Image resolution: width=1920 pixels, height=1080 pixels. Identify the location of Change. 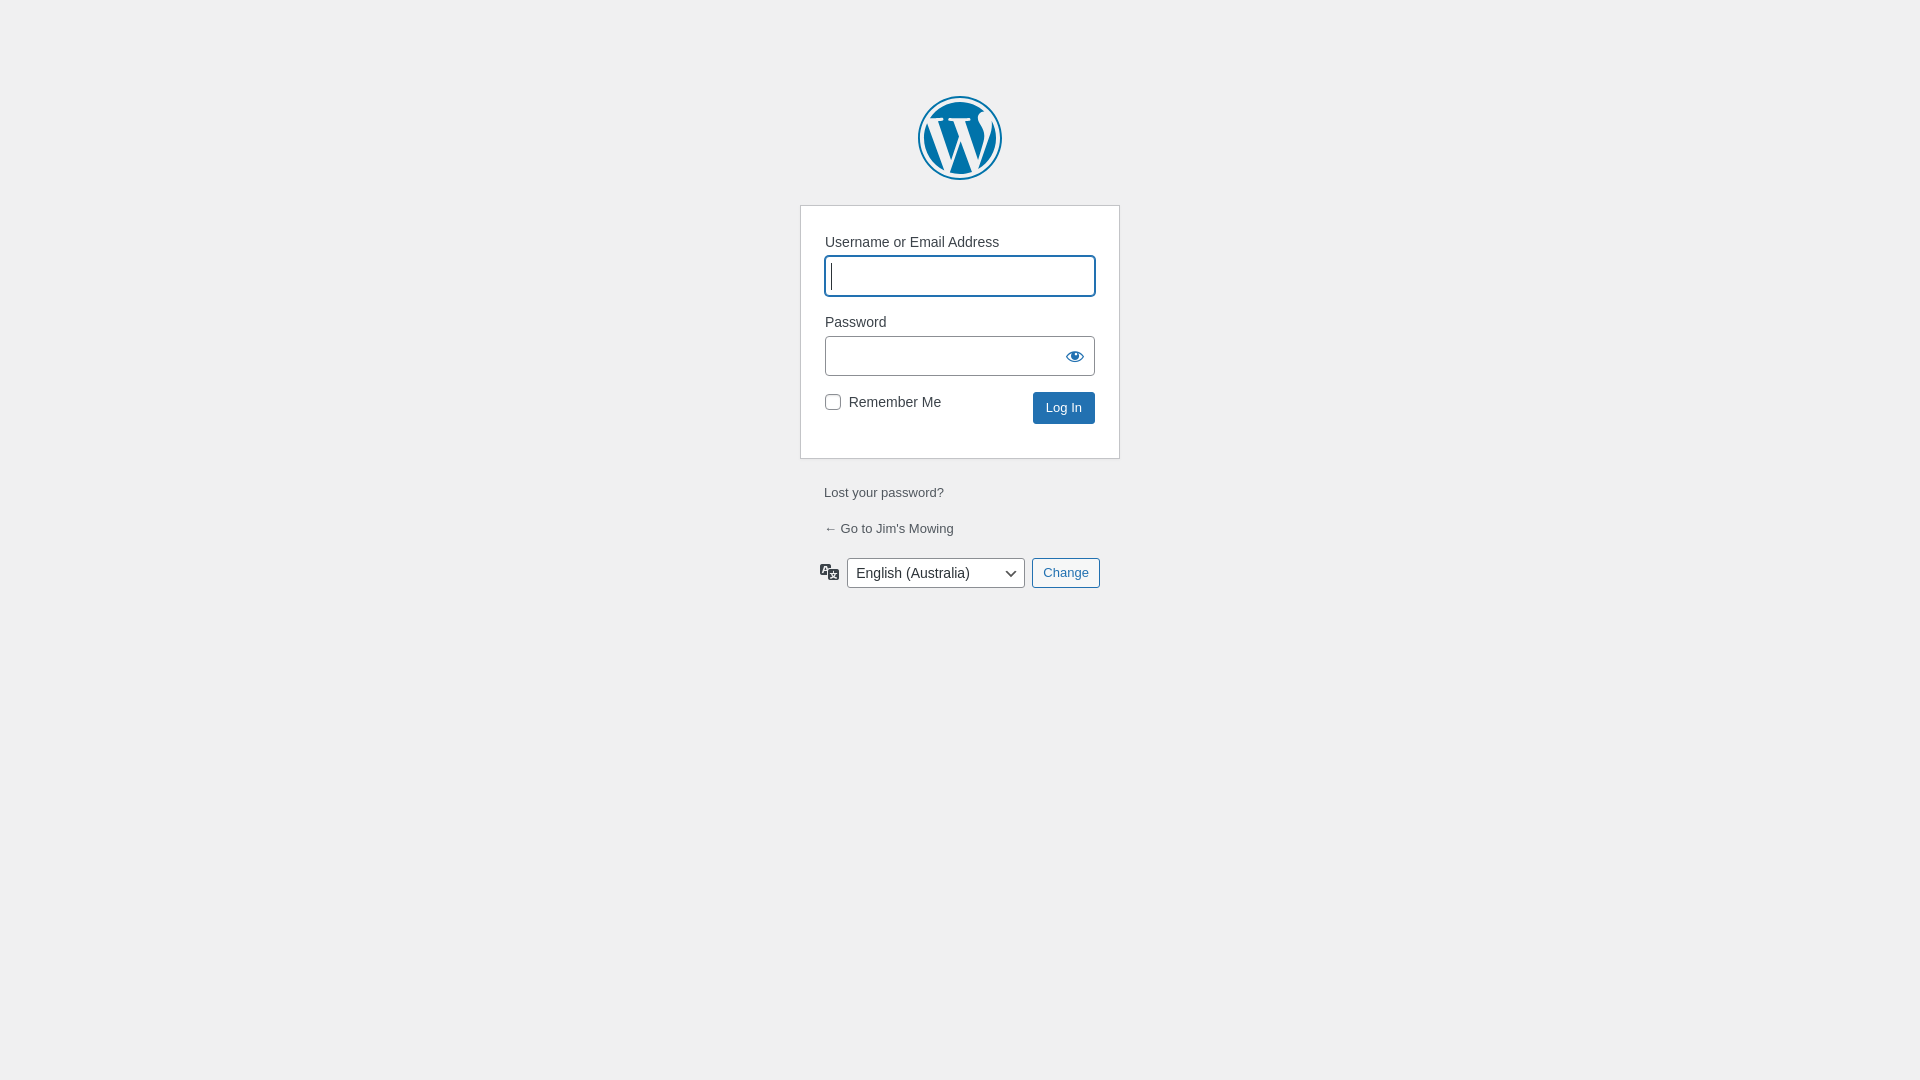
(1066, 573).